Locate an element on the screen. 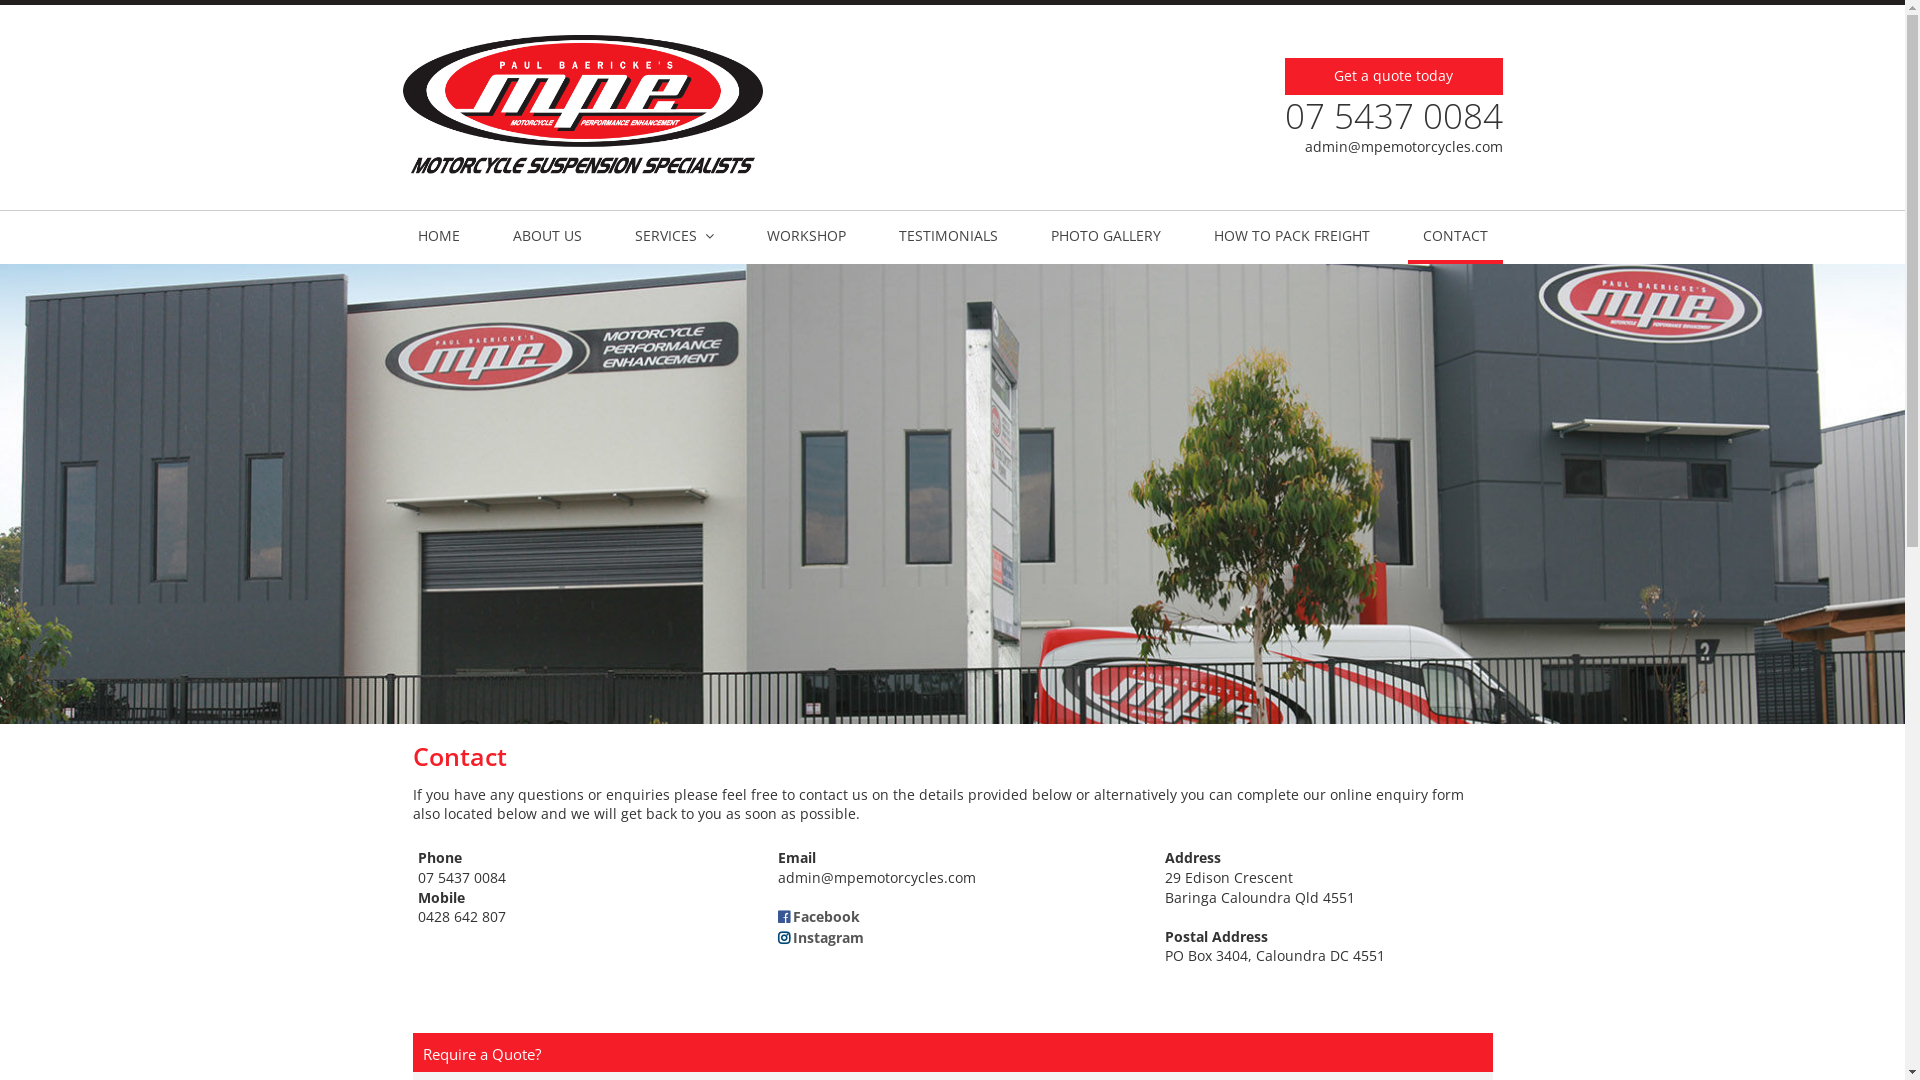 The height and width of the screenshot is (1080, 1920). Instagram is located at coordinates (821, 938).